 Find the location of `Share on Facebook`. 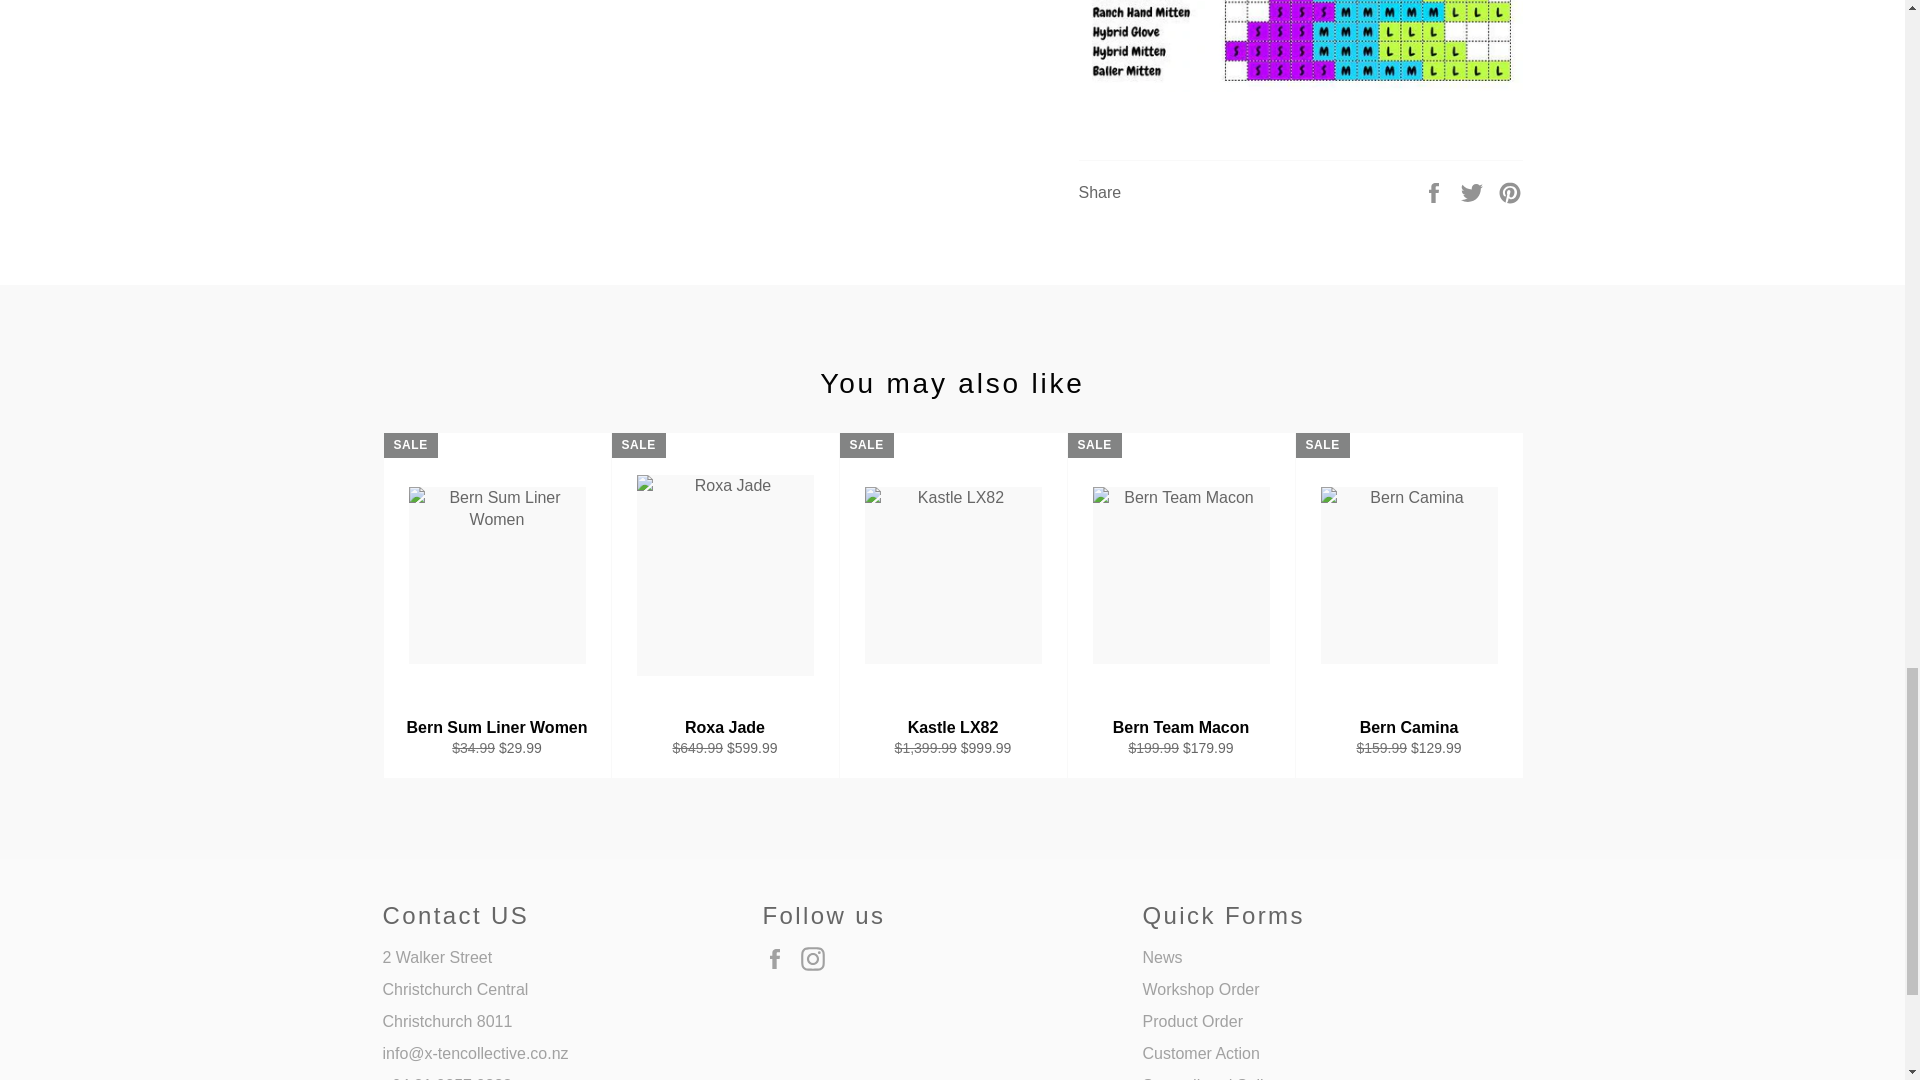

Share on Facebook is located at coordinates (1436, 190).